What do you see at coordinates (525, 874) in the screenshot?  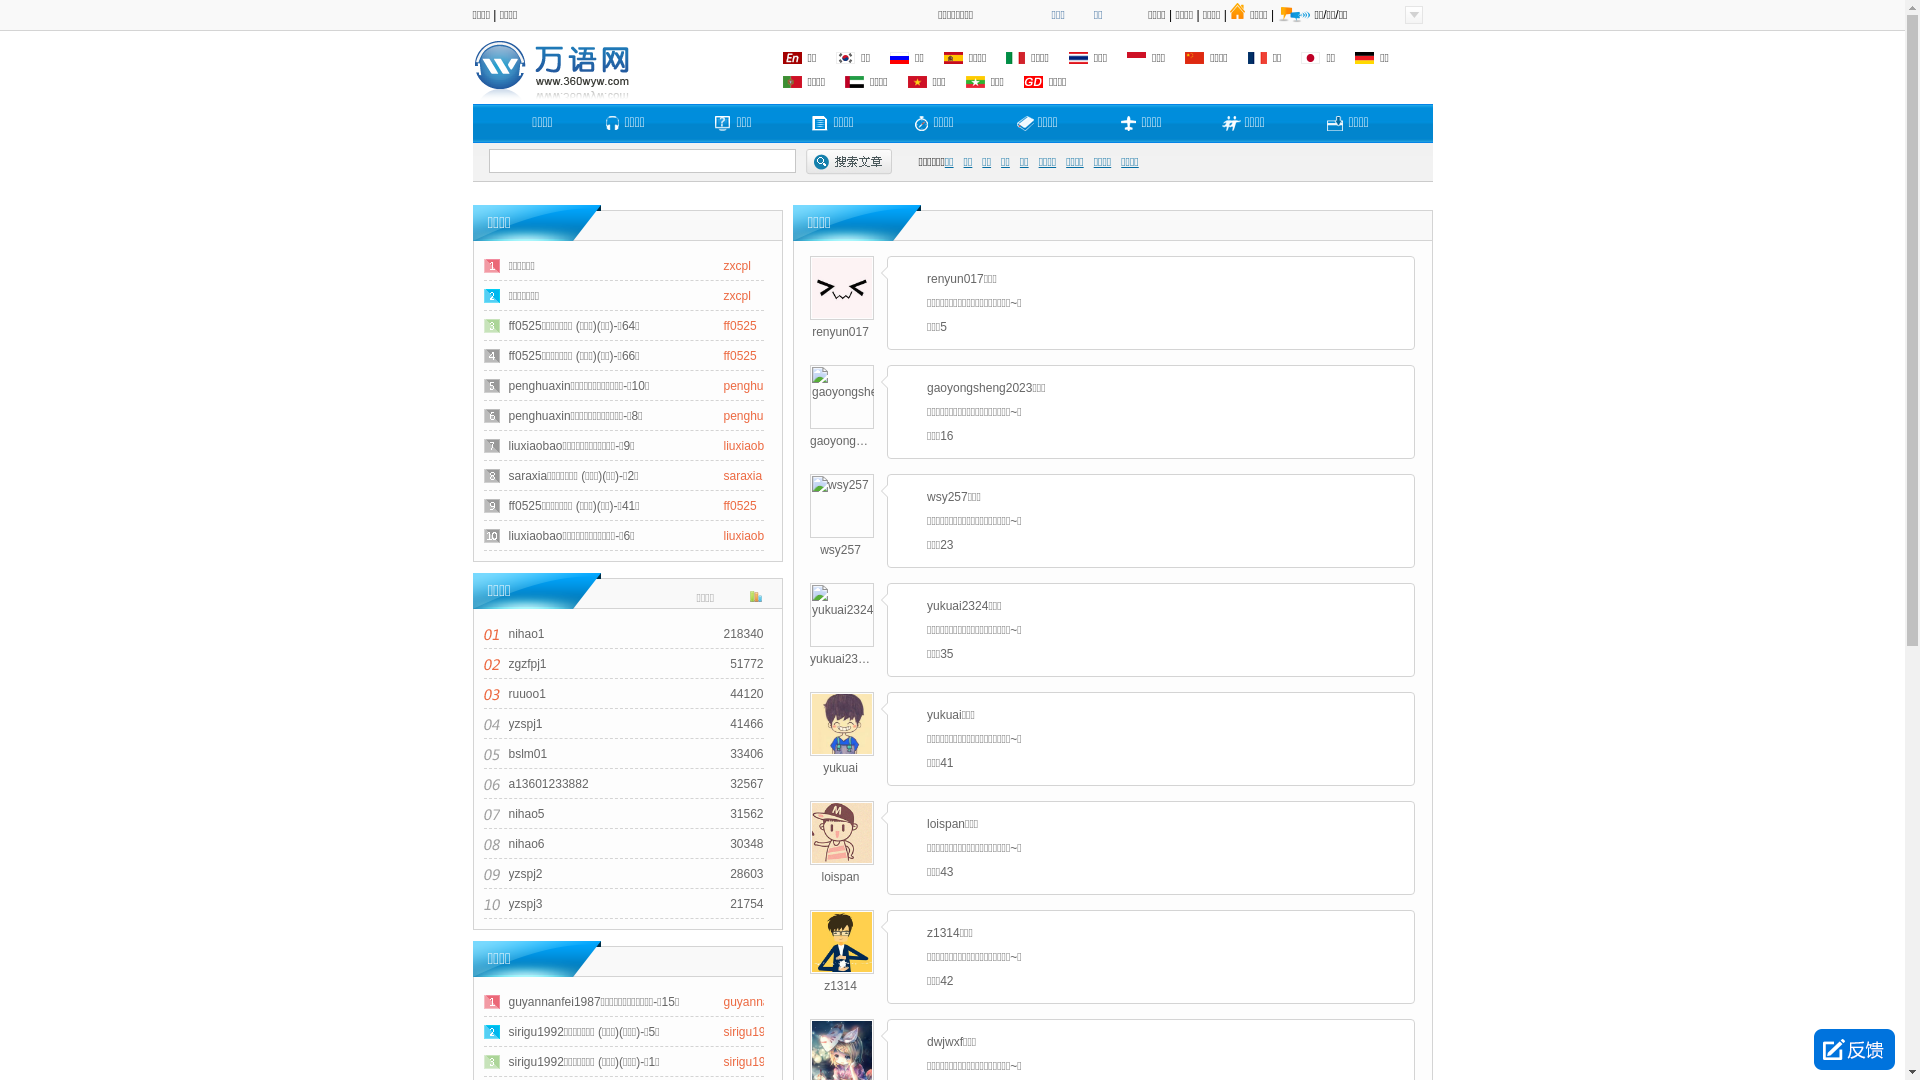 I see `yzspj2` at bounding box center [525, 874].